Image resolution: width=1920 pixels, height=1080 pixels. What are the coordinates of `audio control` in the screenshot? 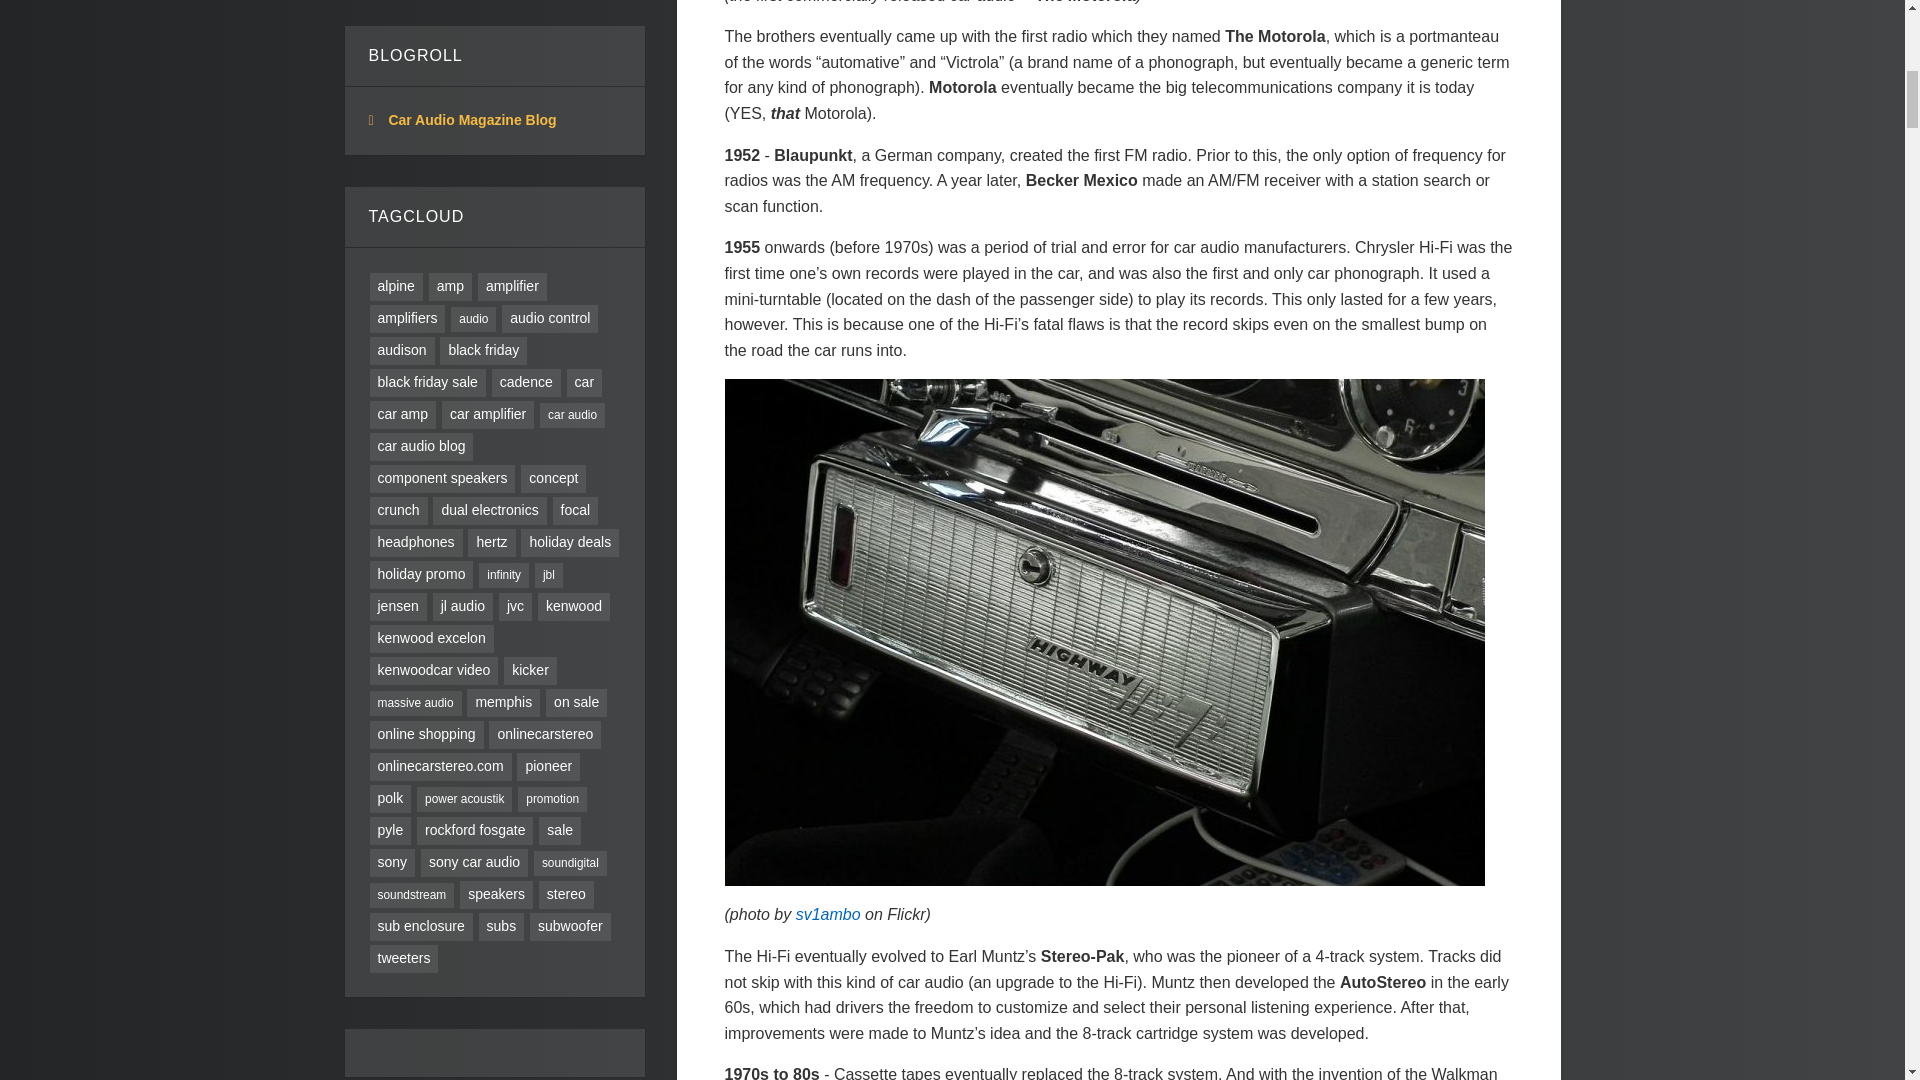 It's located at (549, 318).